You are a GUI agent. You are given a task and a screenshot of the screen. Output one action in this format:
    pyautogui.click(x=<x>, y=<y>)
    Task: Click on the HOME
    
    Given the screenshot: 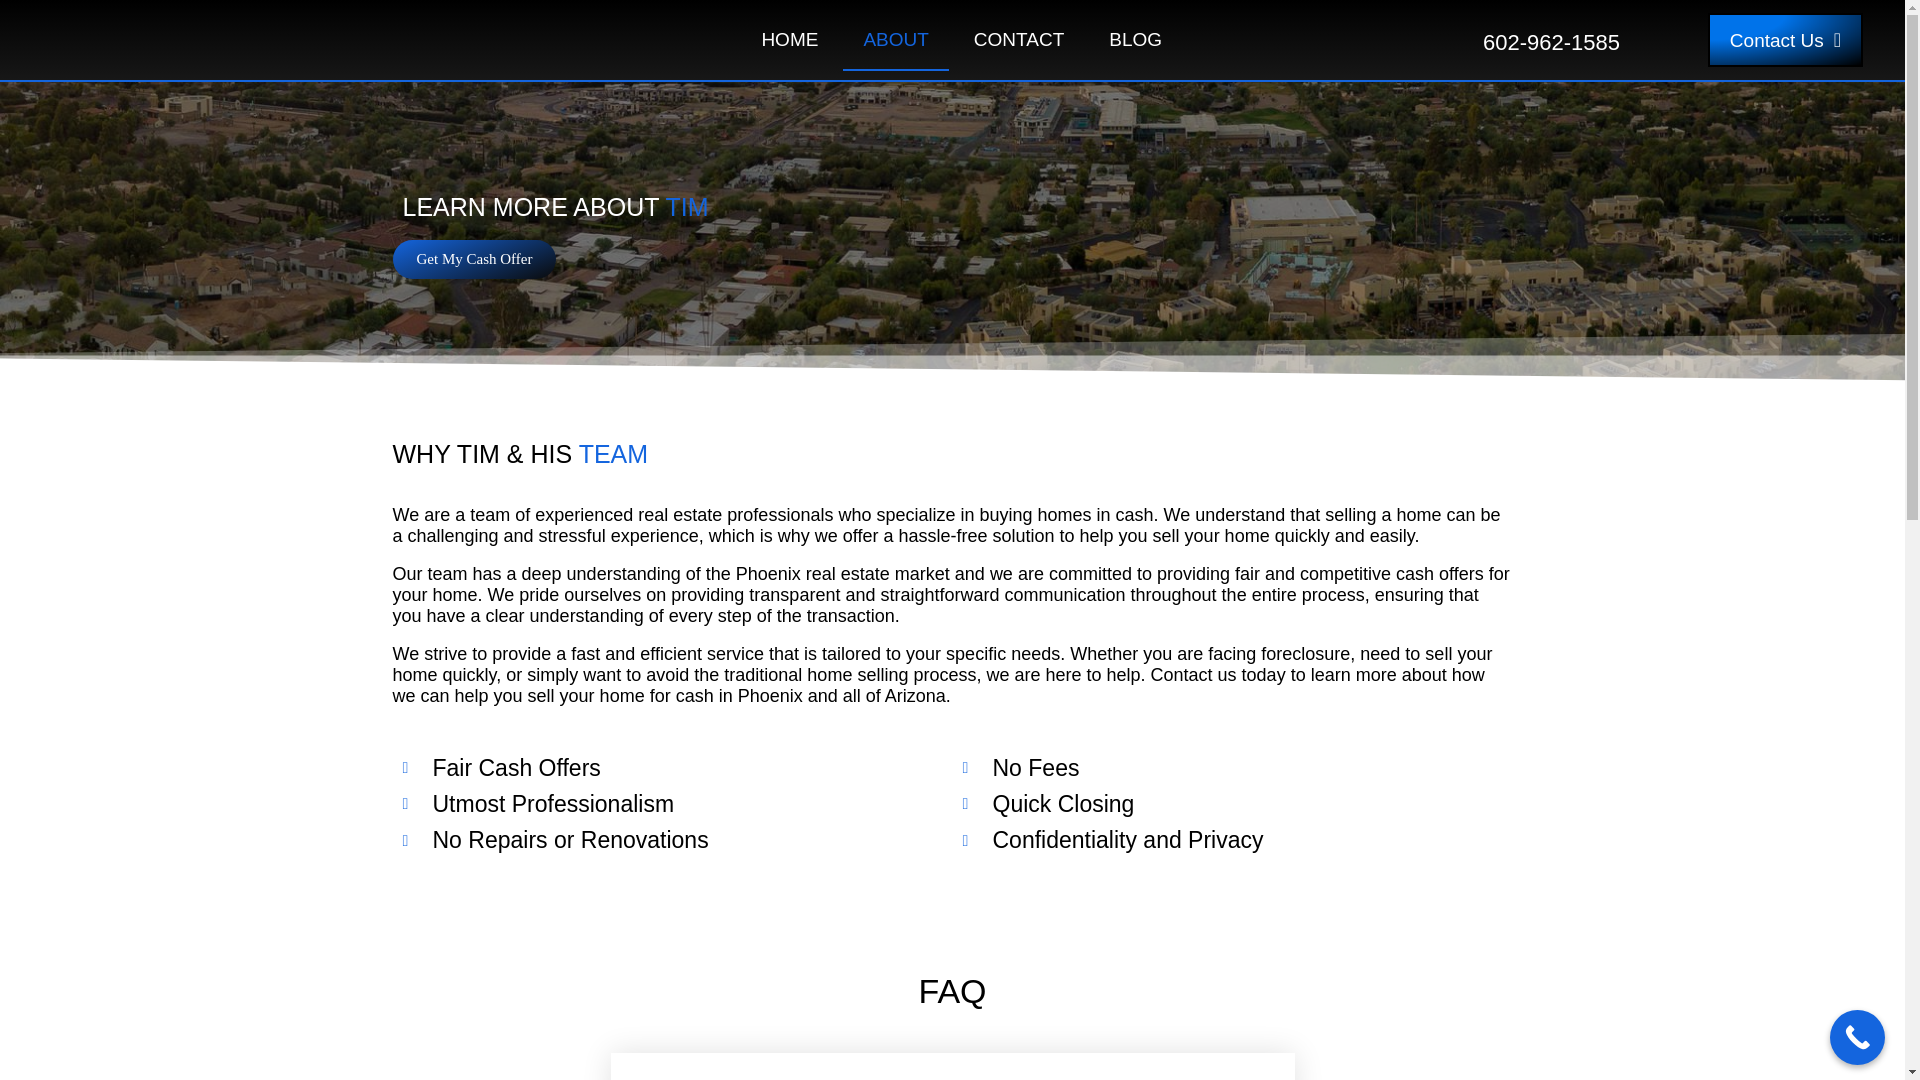 What is the action you would take?
    pyautogui.click(x=789, y=40)
    